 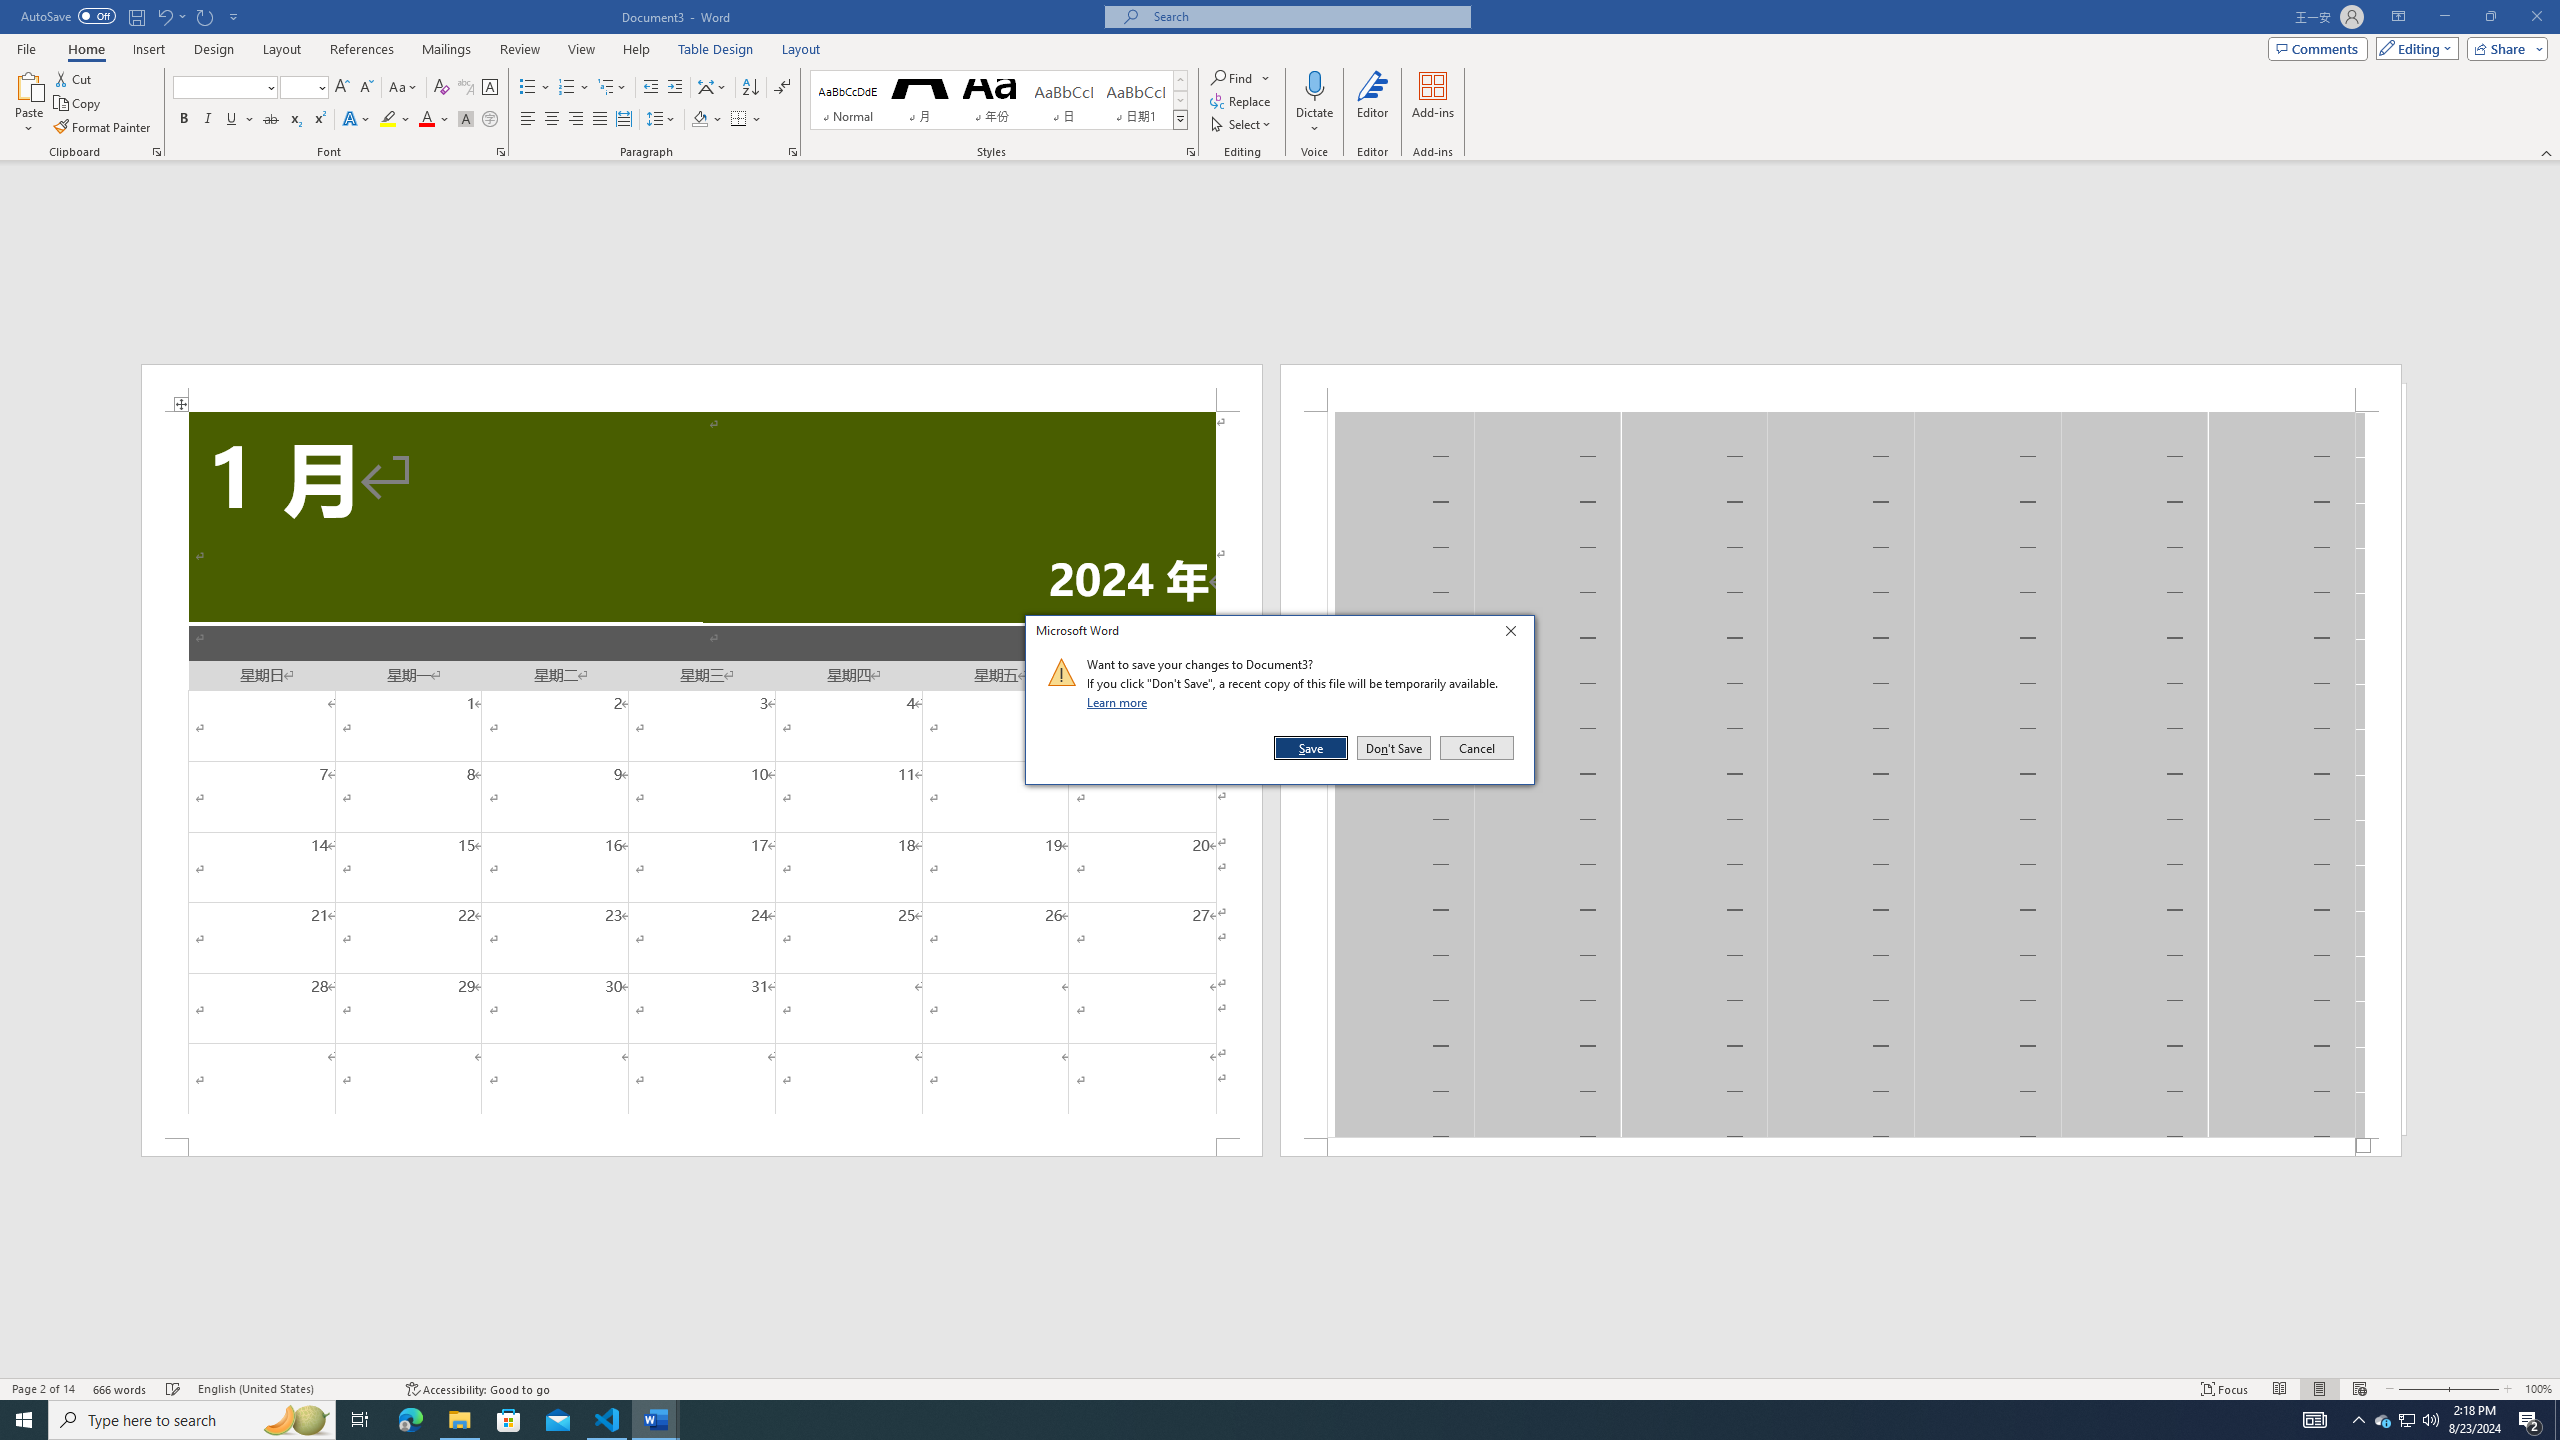 What do you see at coordinates (156, 152) in the screenshot?
I see `Office Clipboard...` at bounding box center [156, 152].